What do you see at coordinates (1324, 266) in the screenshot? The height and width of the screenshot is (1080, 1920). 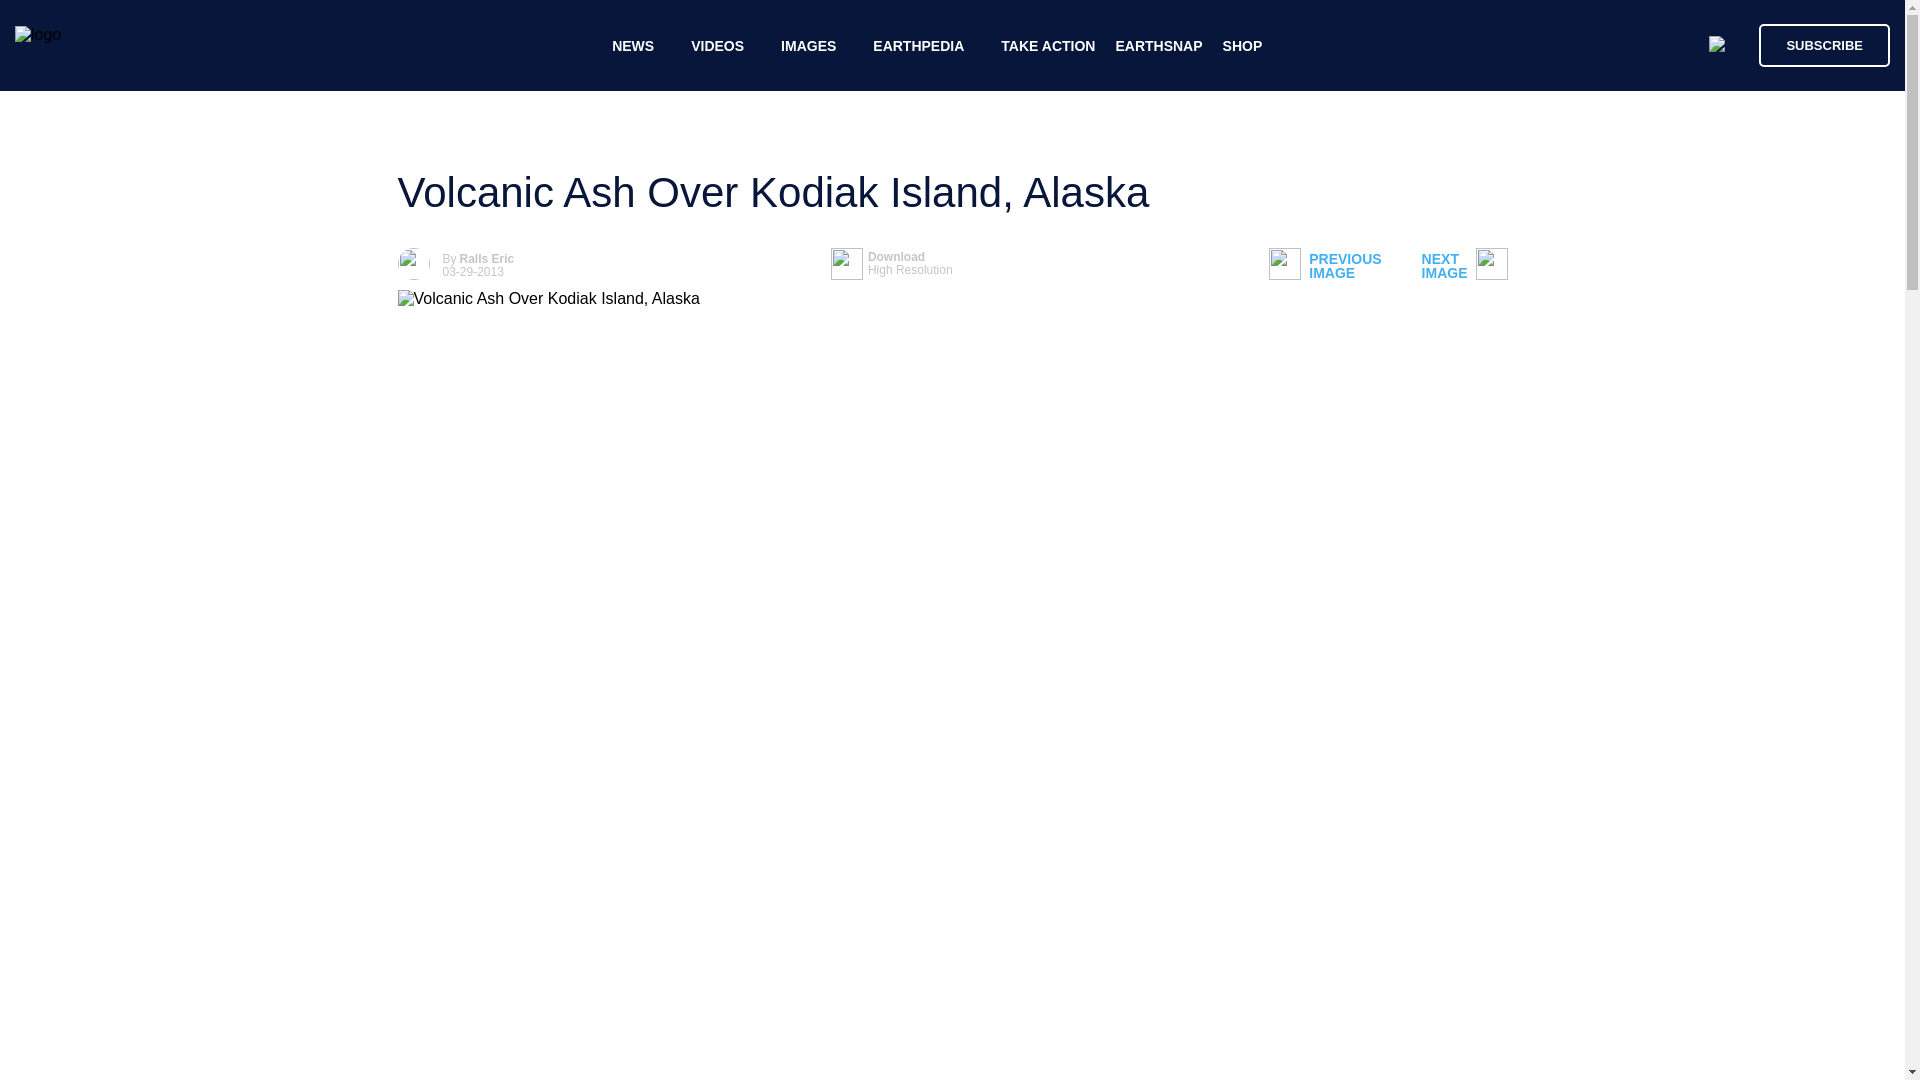 I see `Ralls Eric` at bounding box center [1324, 266].